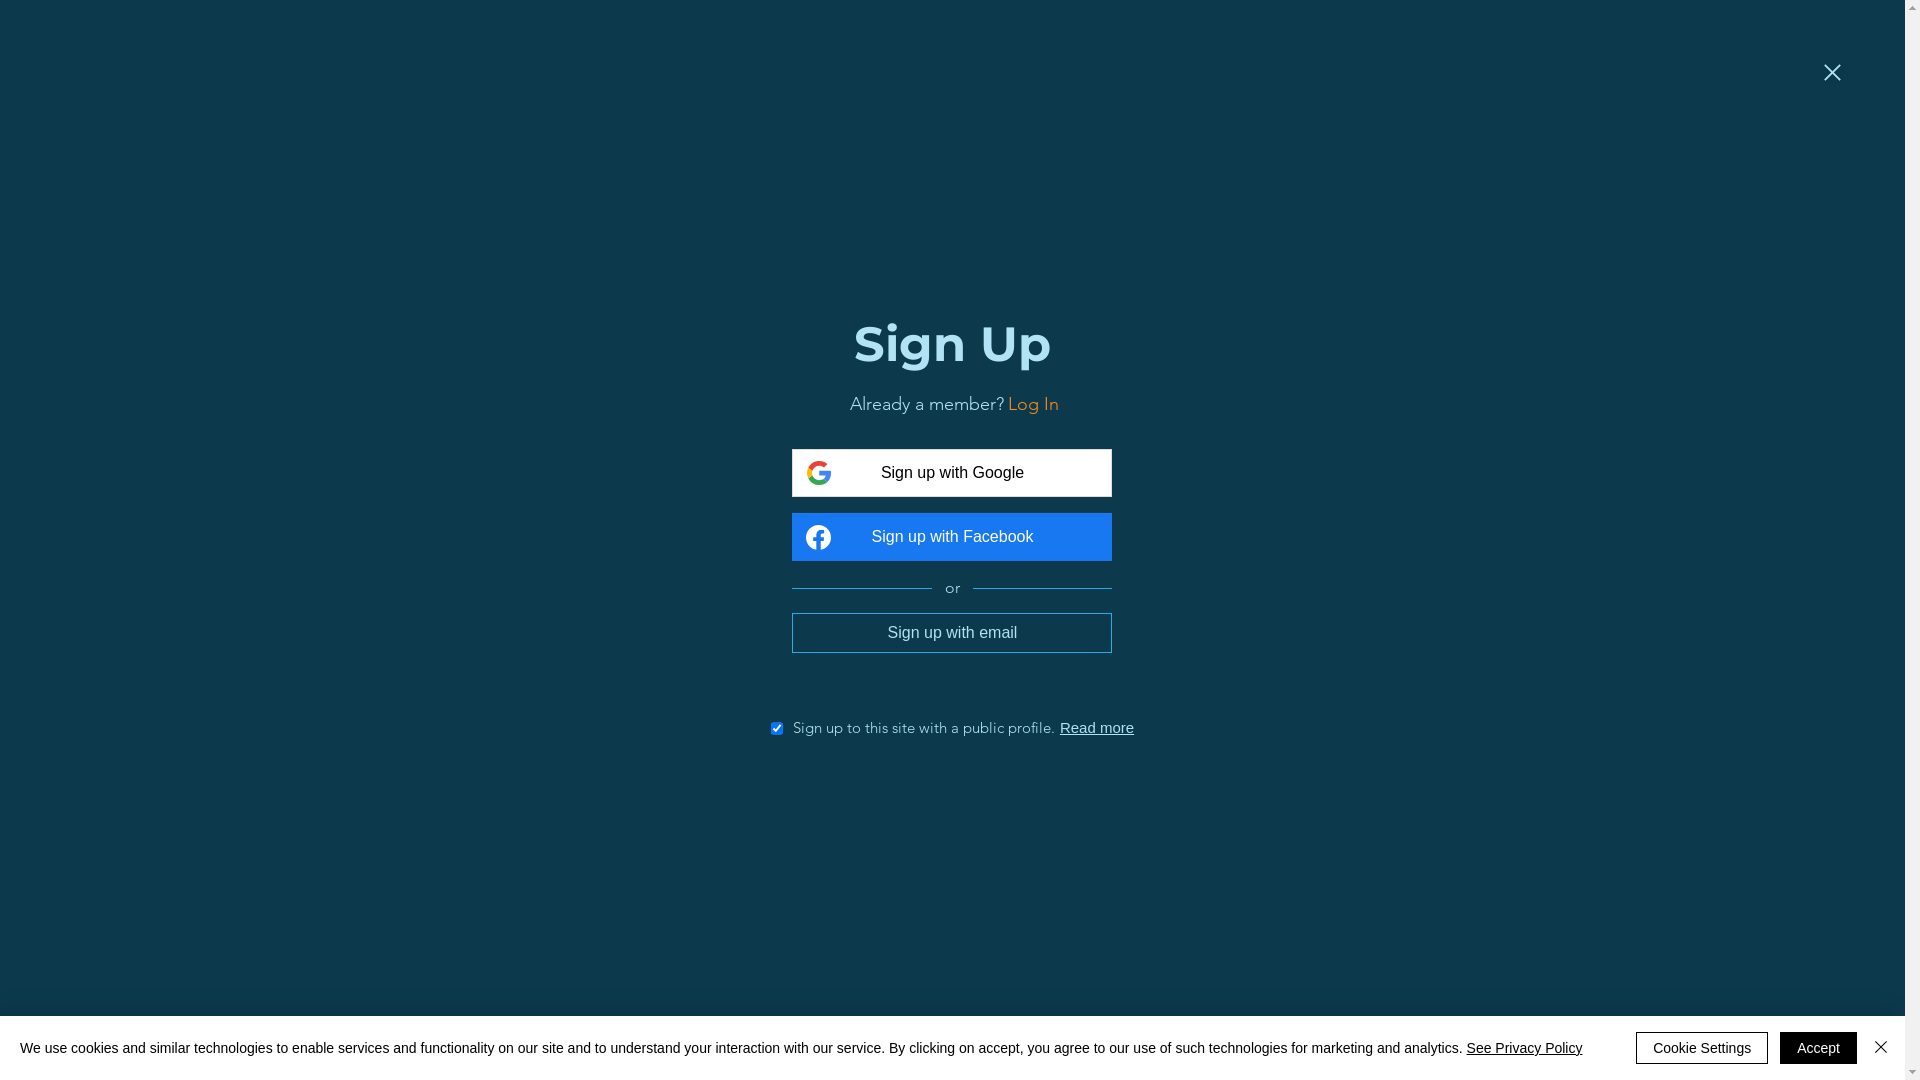 The width and height of the screenshot is (1920, 1080). I want to click on Accept, so click(1818, 1048).